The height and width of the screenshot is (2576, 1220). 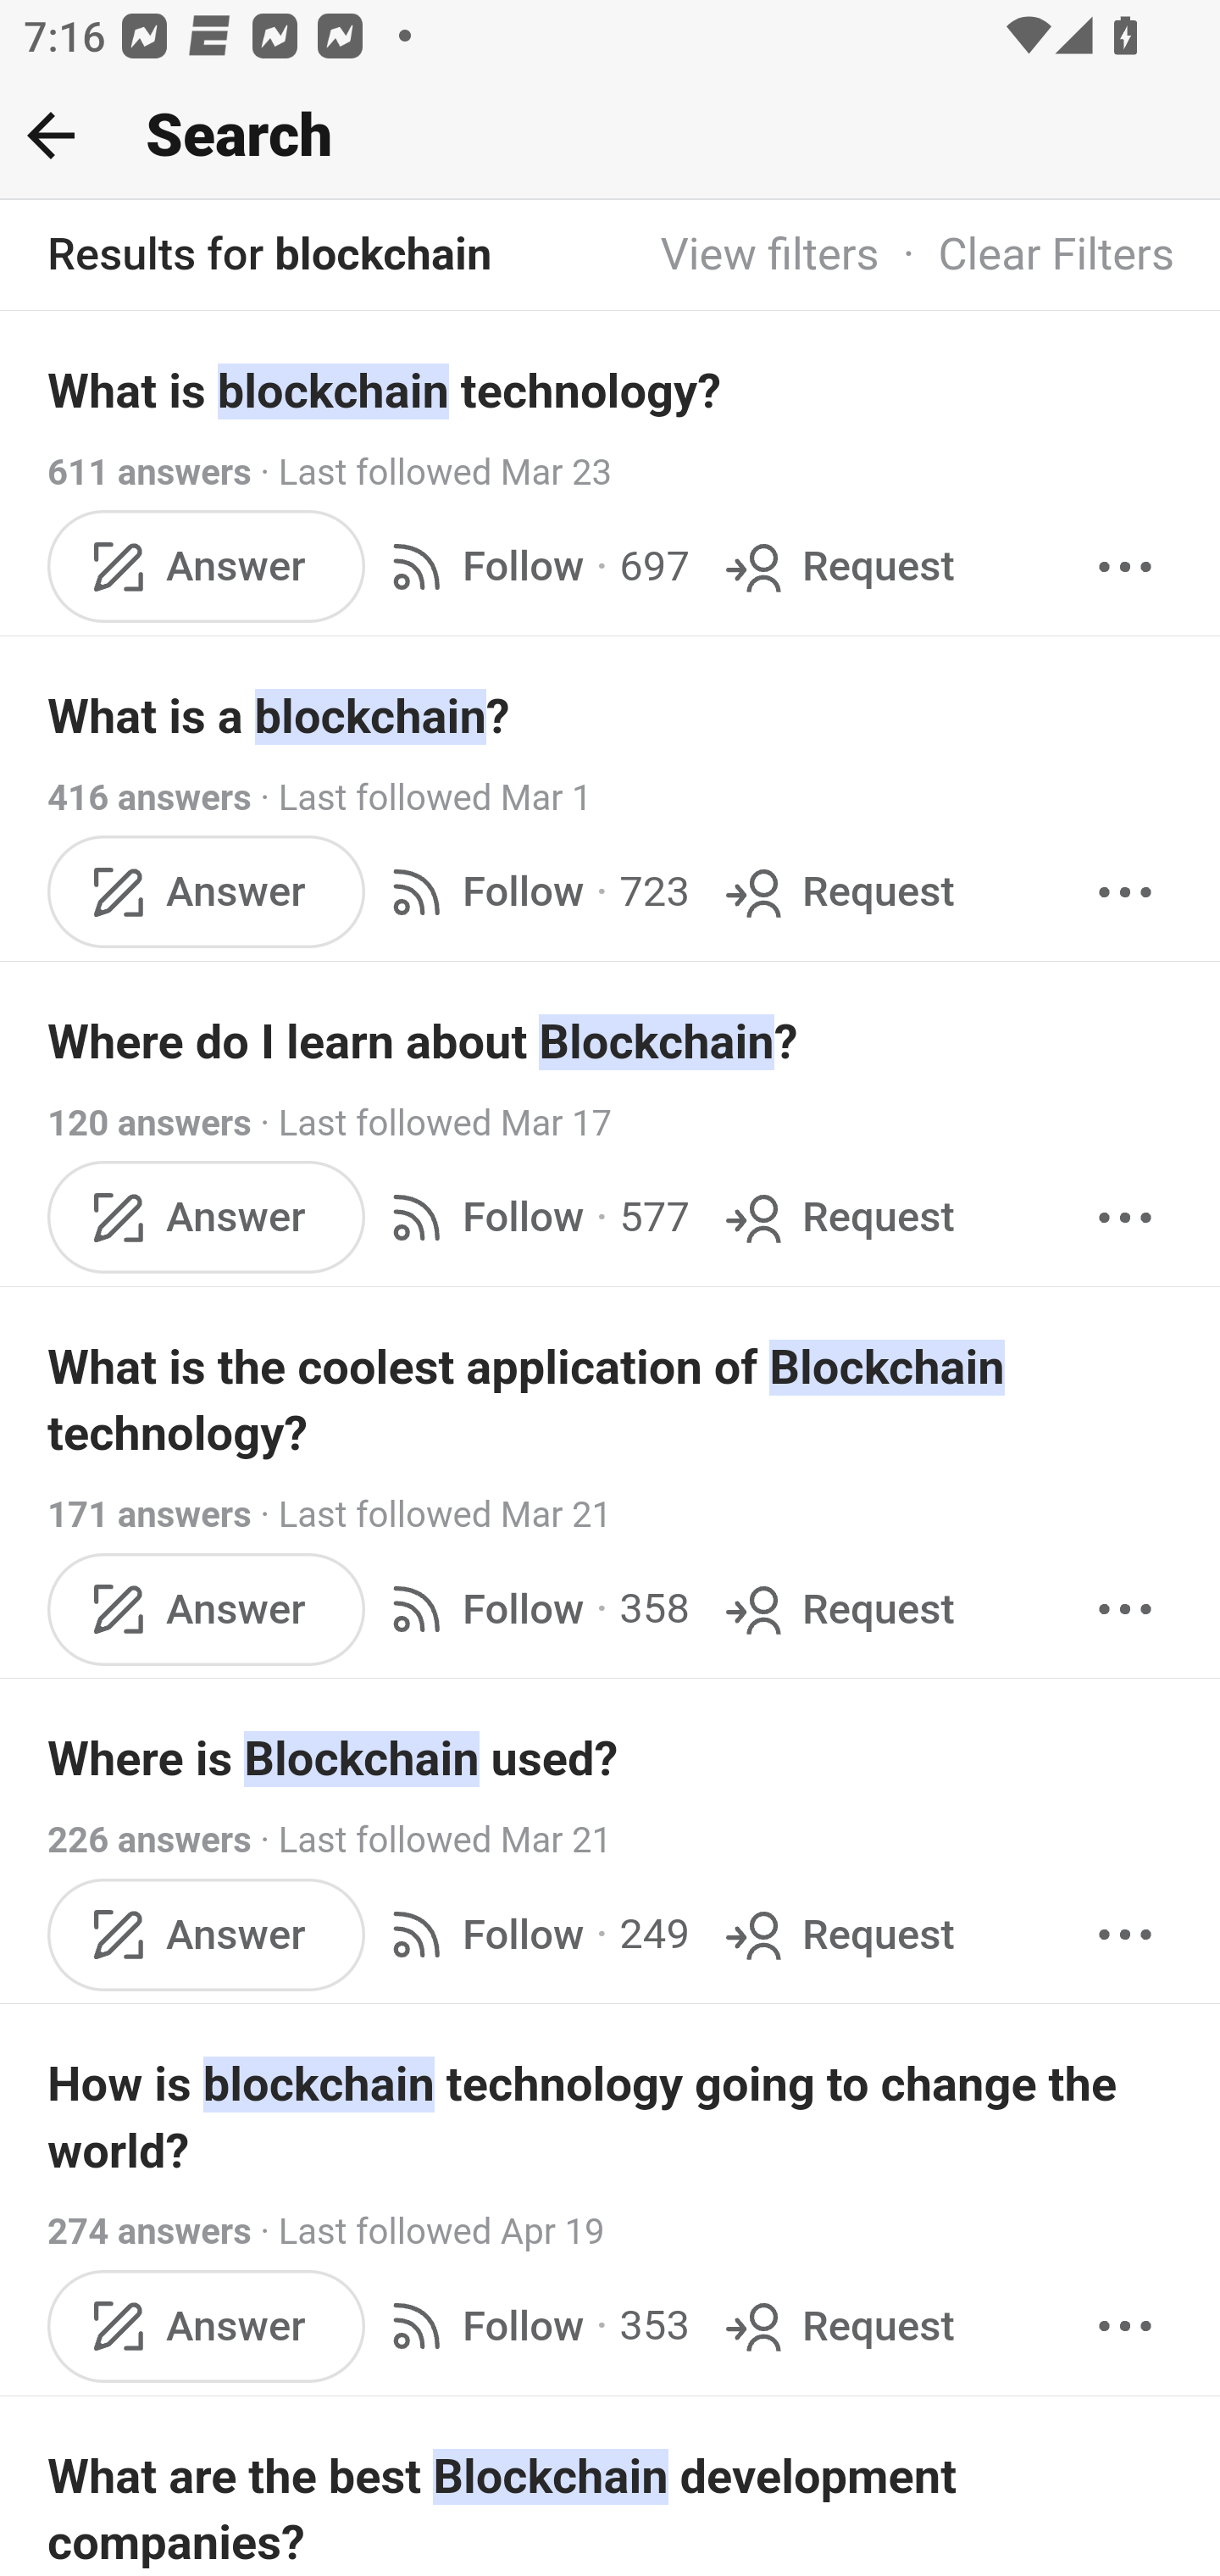 I want to click on 226 answers 226  answers, so click(x=149, y=1840).